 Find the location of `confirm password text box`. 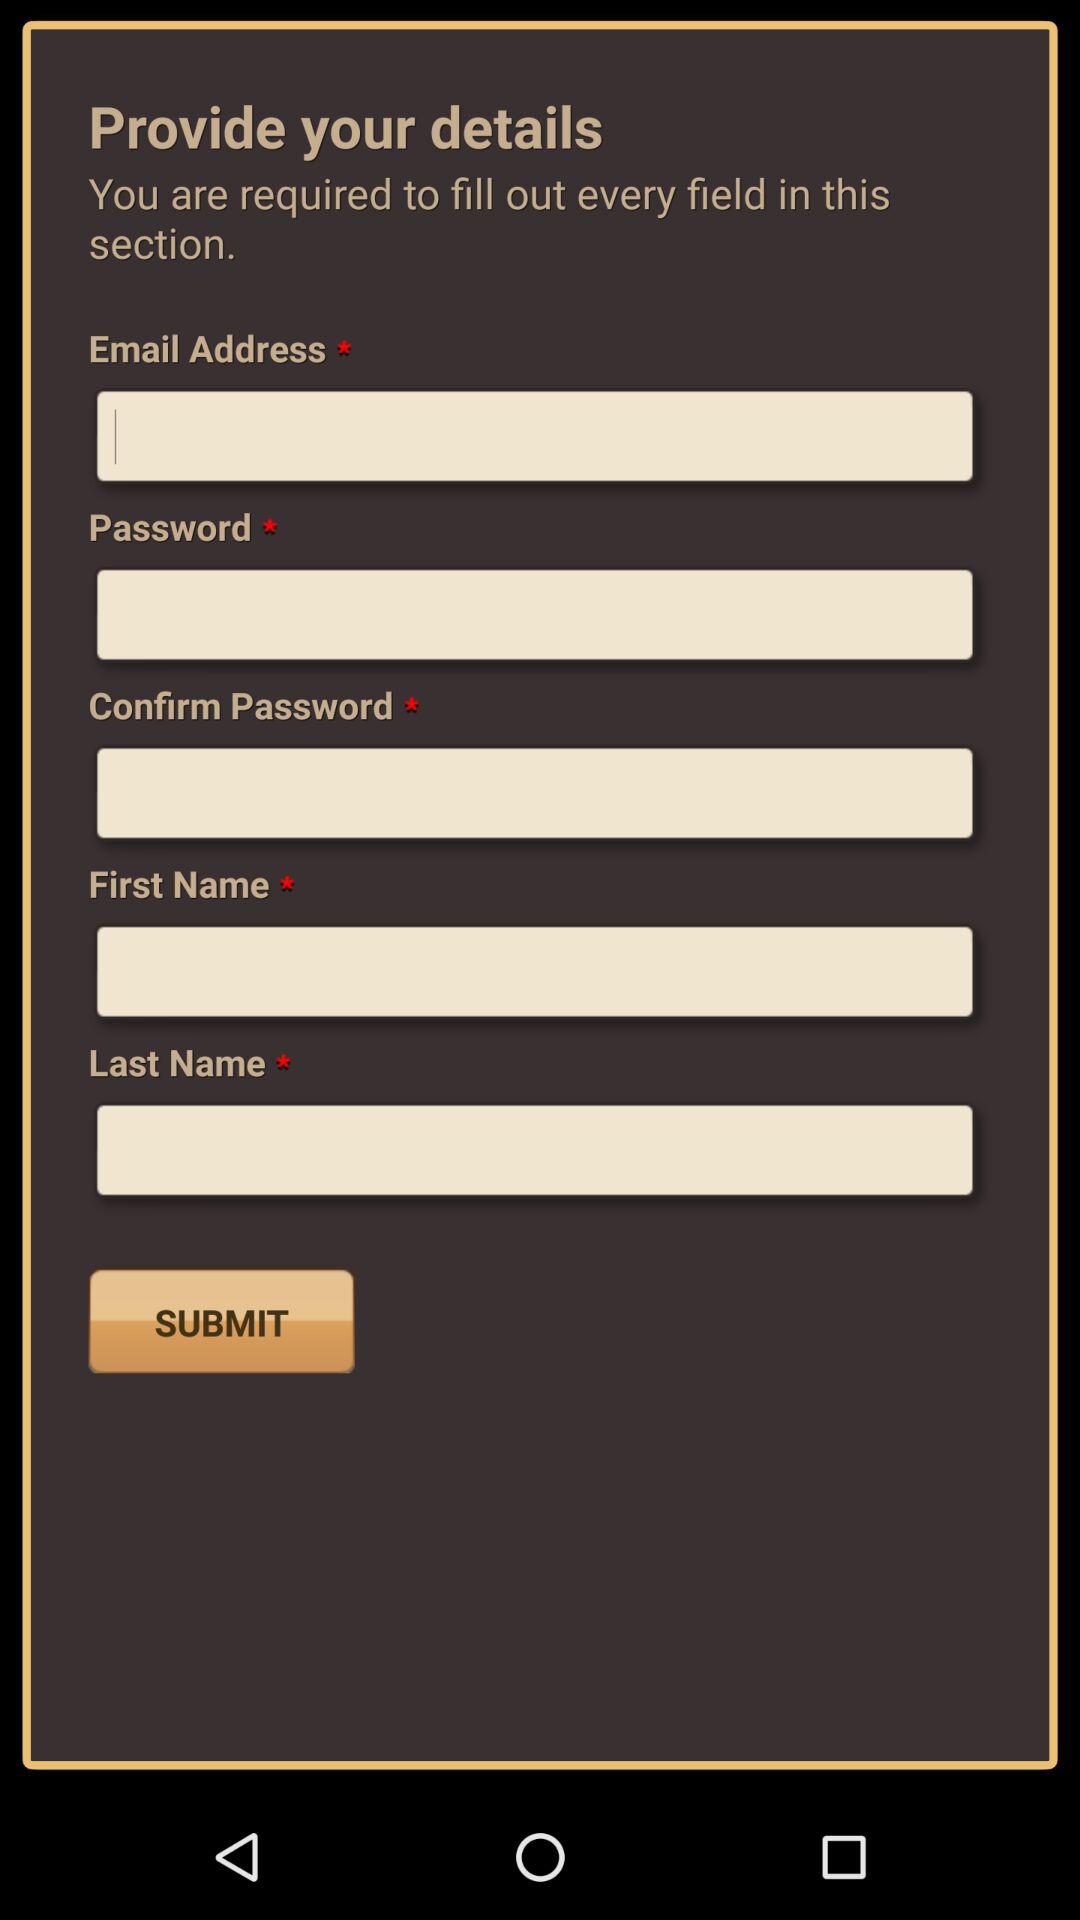

confirm password text box is located at coordinates (540, 800).